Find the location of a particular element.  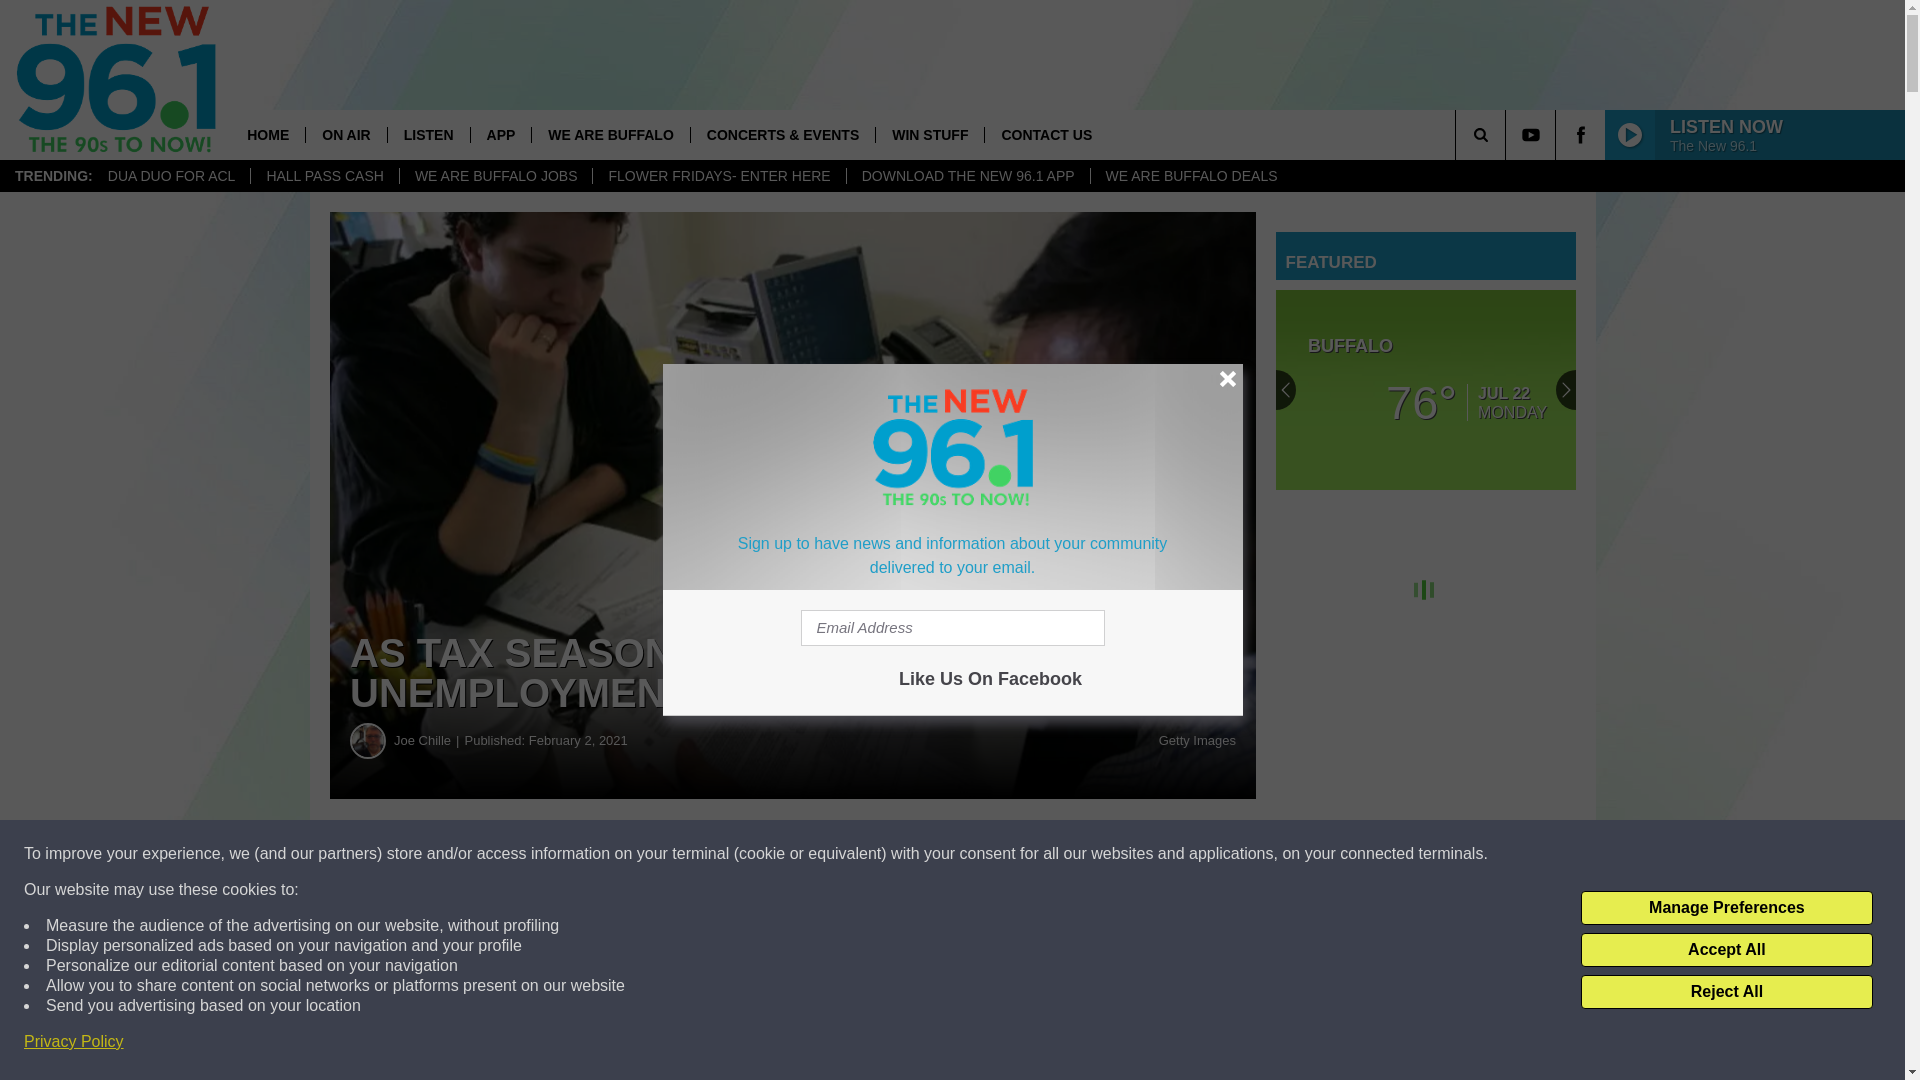

CONTACT US is located at coordinates (1045, 134).